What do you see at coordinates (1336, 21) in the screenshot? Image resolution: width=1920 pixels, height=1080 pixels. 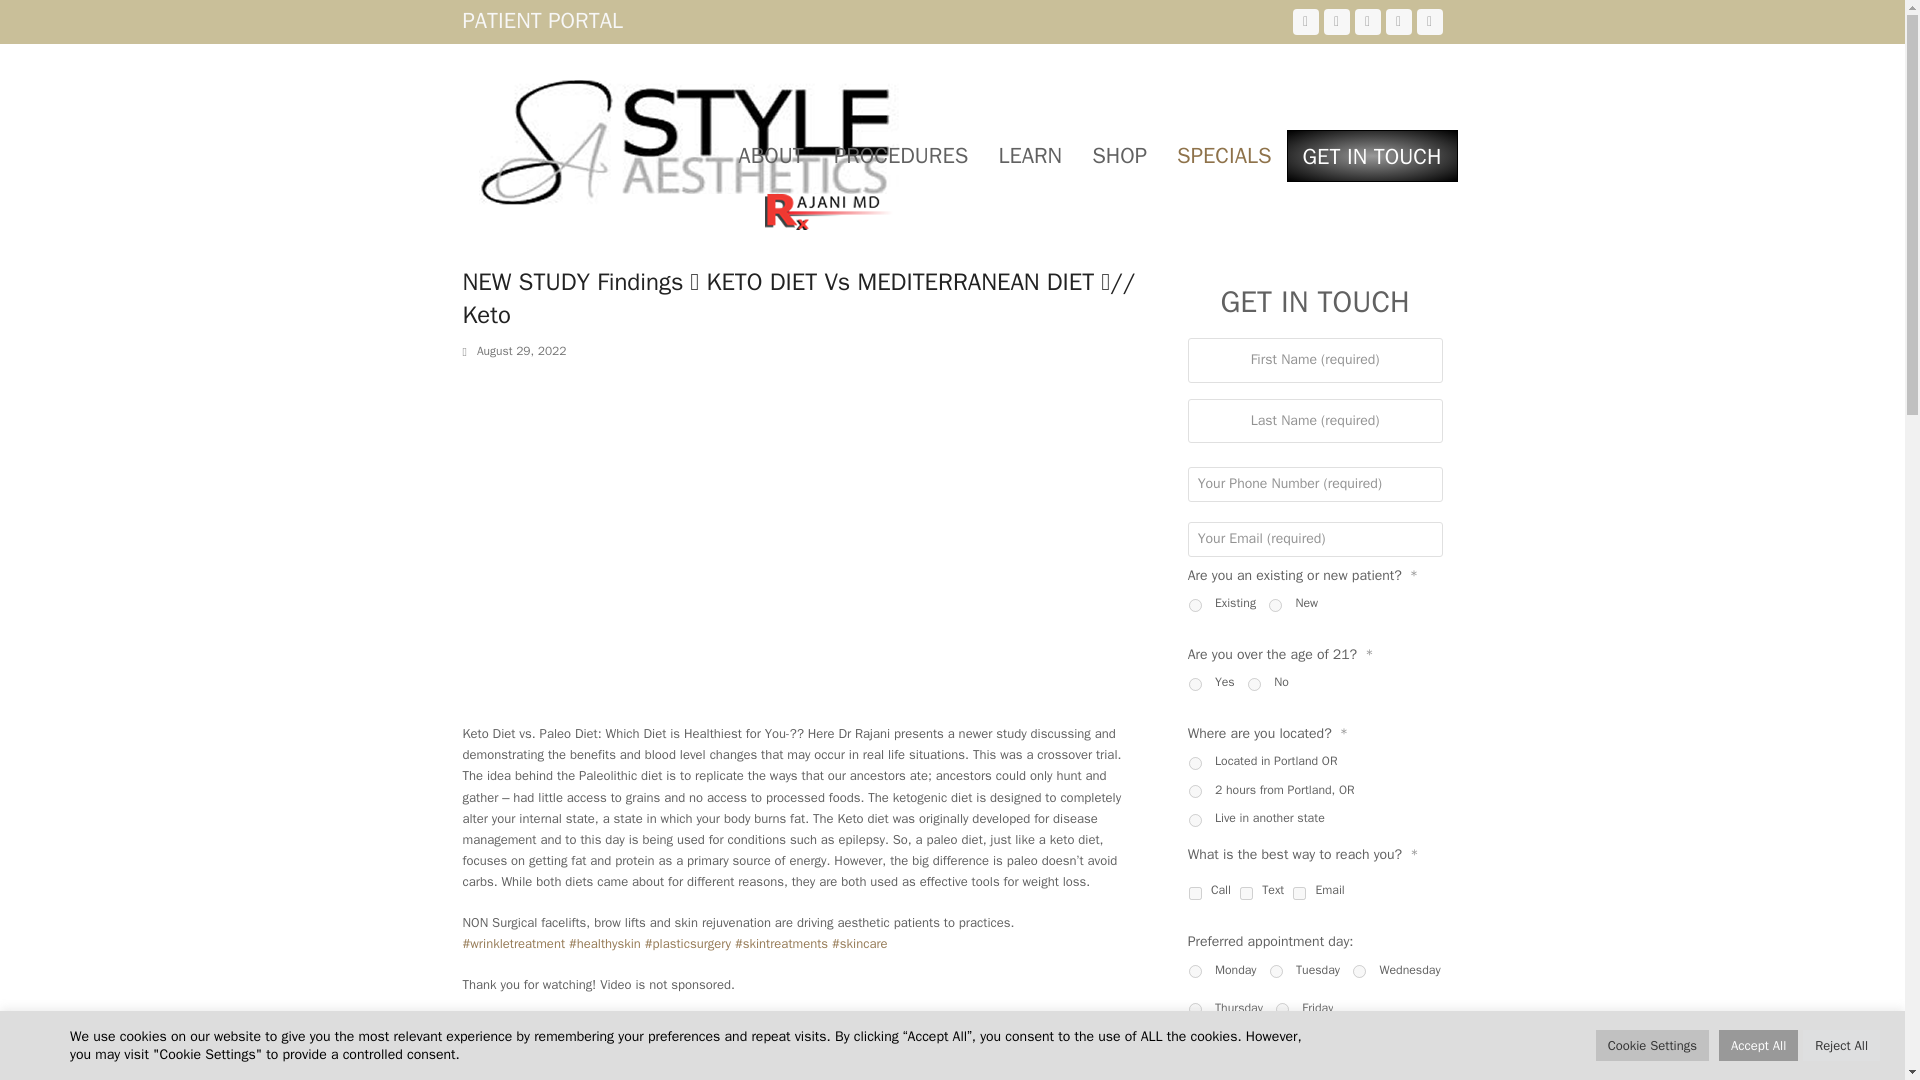 I see `Facebook` at bounding box center [1336, 21].